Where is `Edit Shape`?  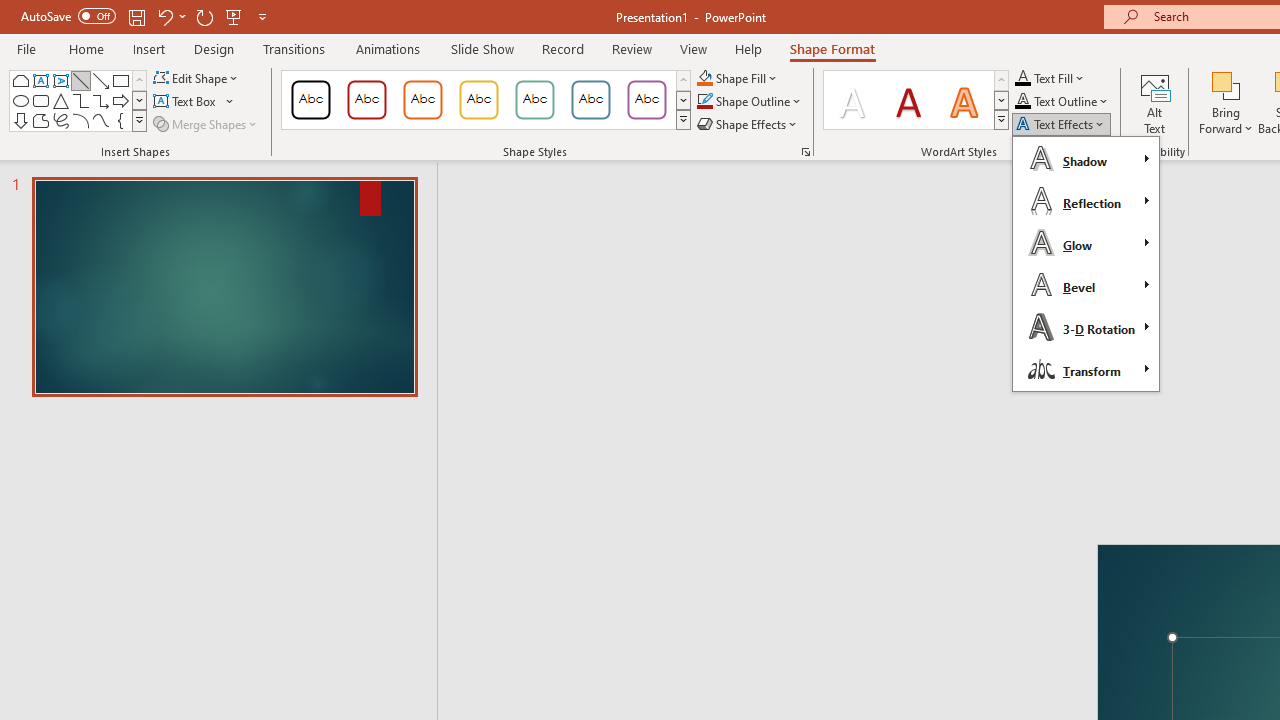
Edit Shape is located at coordinates (196, 78).